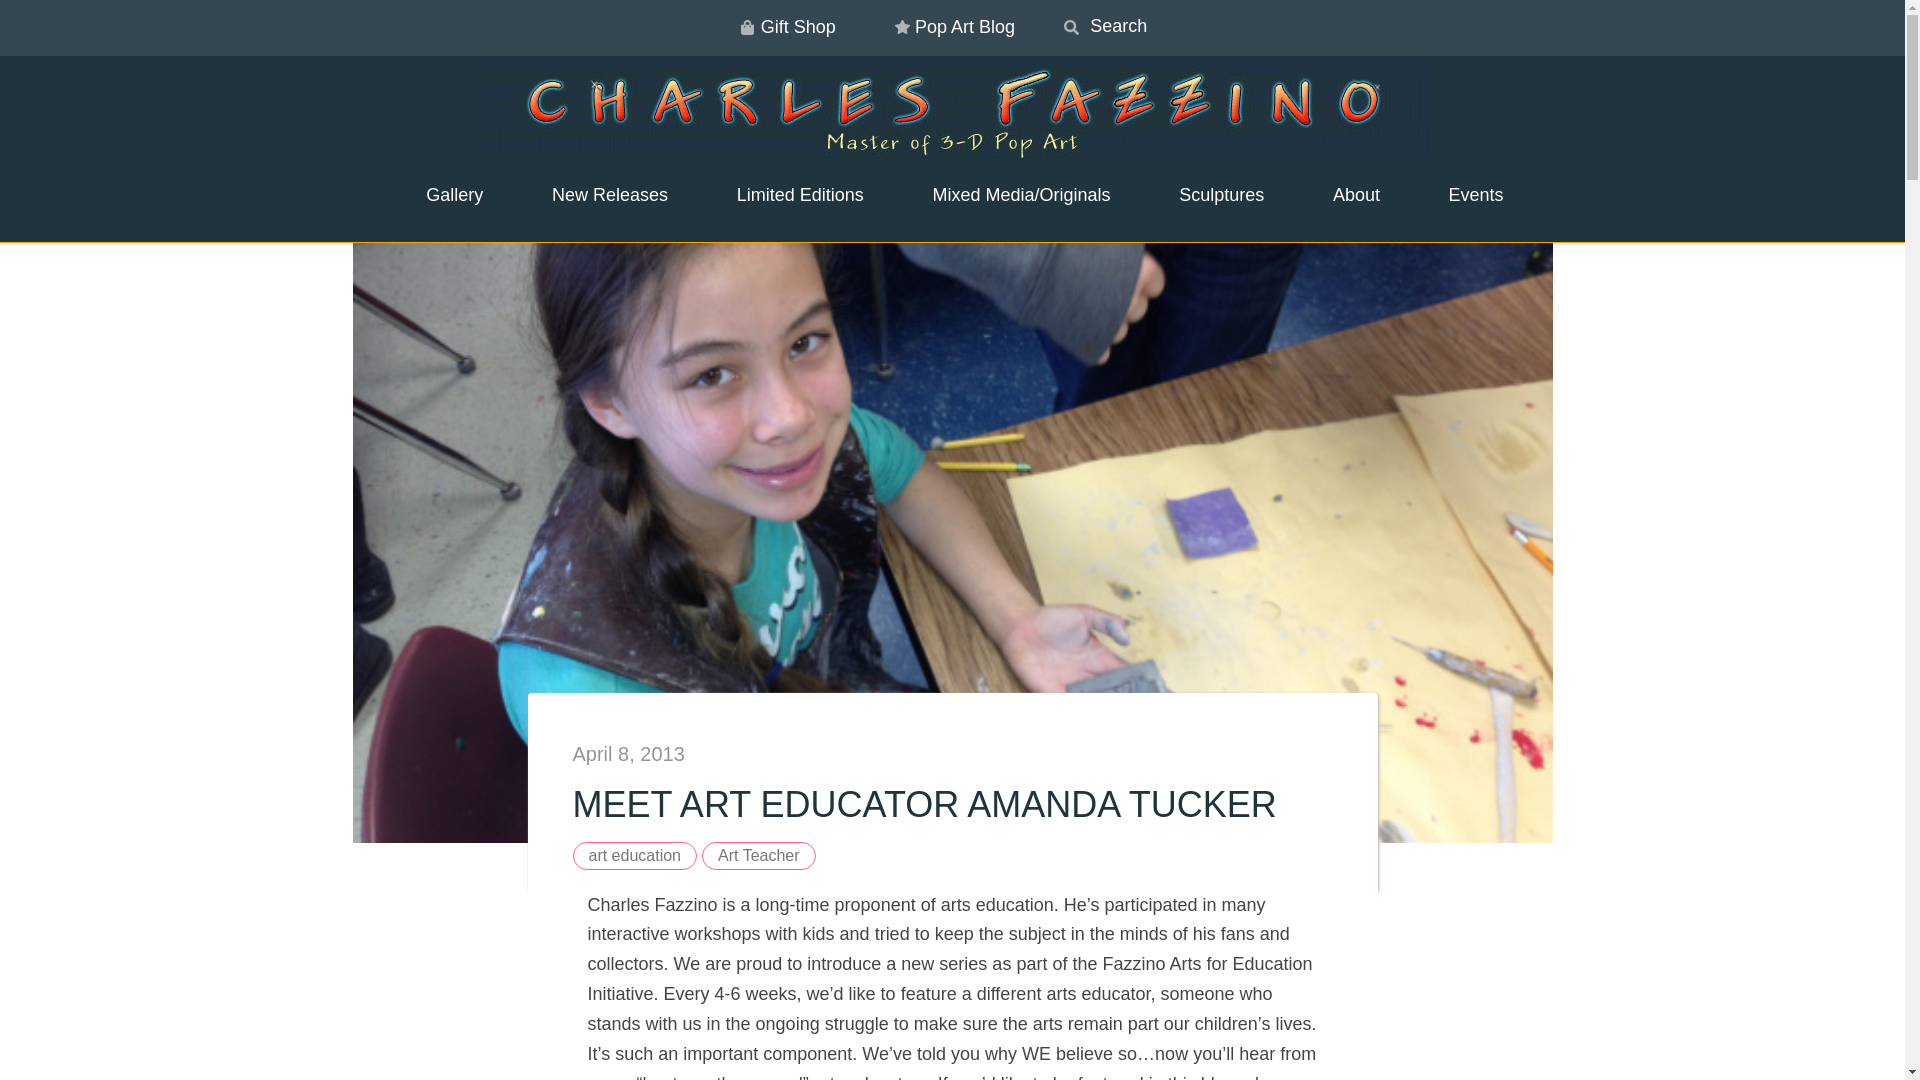 The width and height of the screenshot is (1920, 1080). What do you see at coordinates (1208, 196) in the screenshot?
I see `Sculptures` at bounding box center [1208, 196].